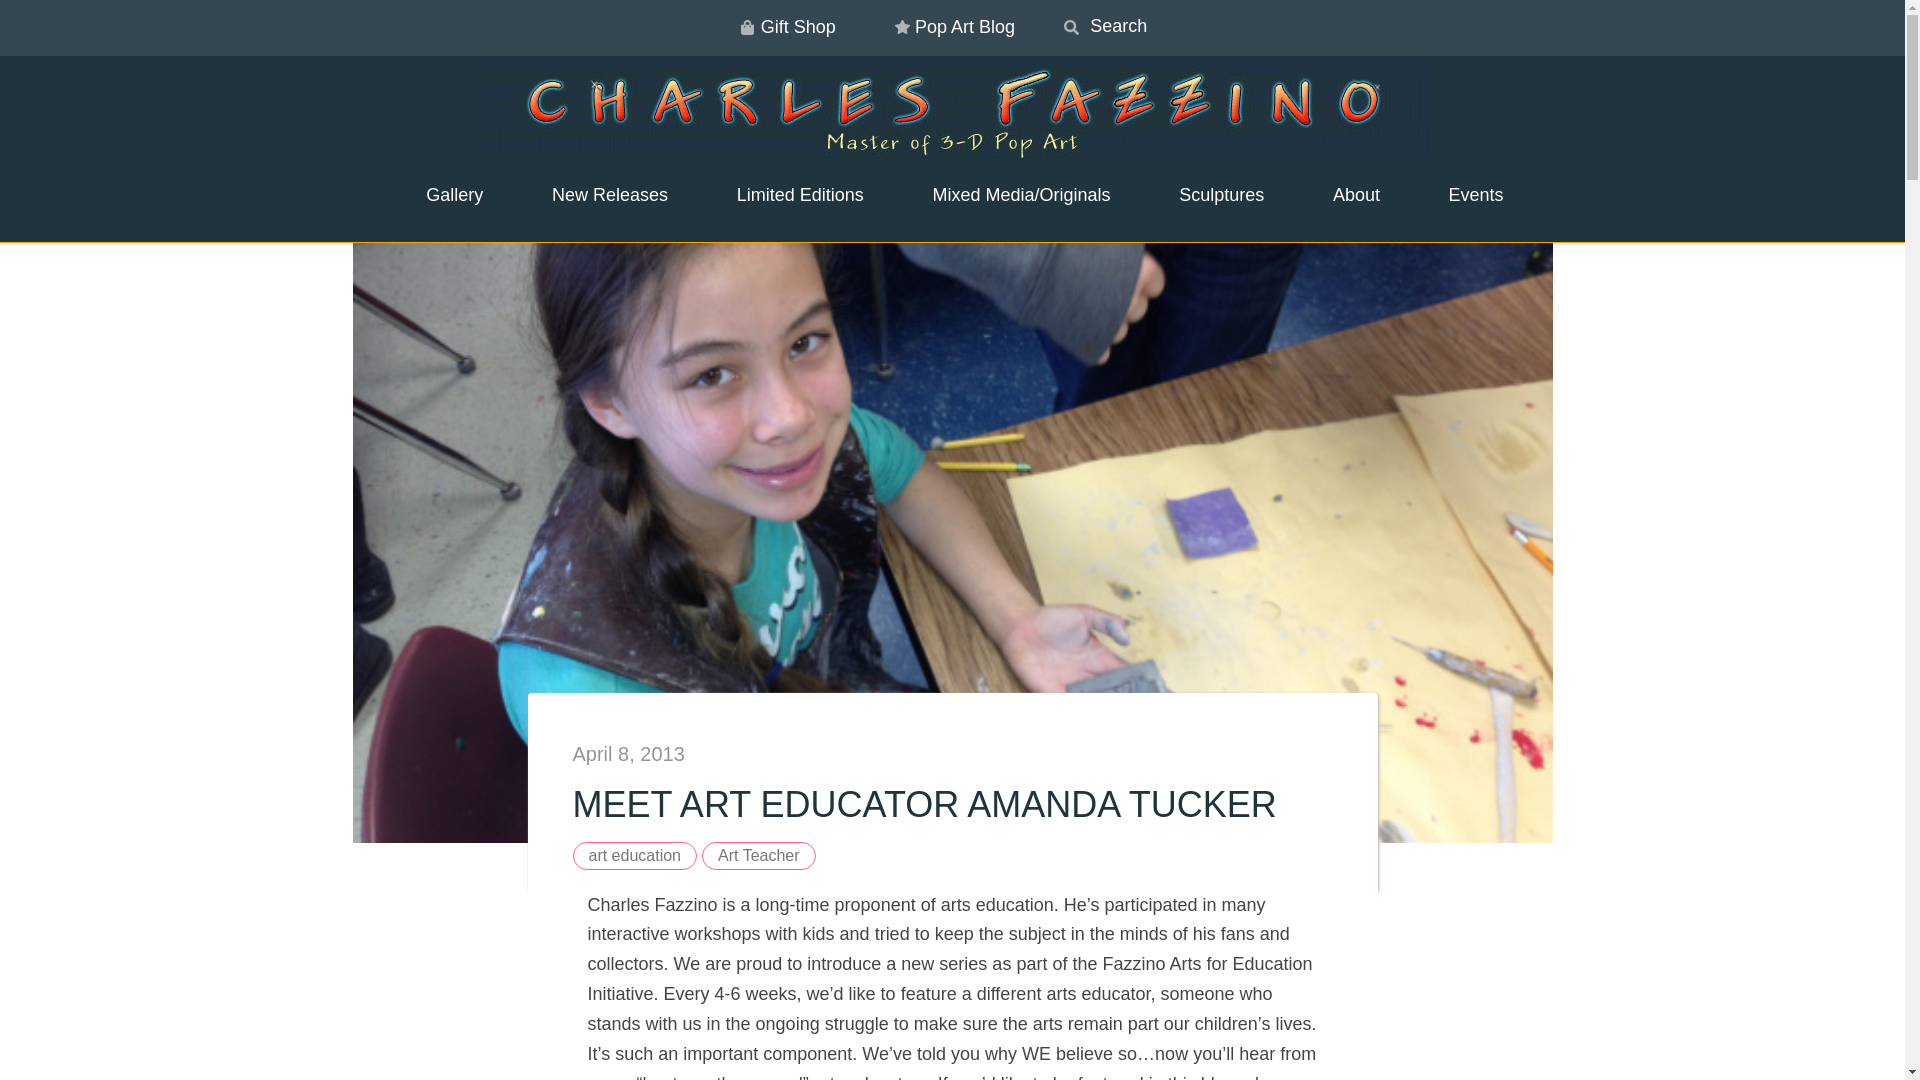 The width and height of the screenshot is (1920, 1080). What do you see at coordinates (1208, 196) in the screenshot?
I see `Sculptures` at bounding box center [1208, 196].